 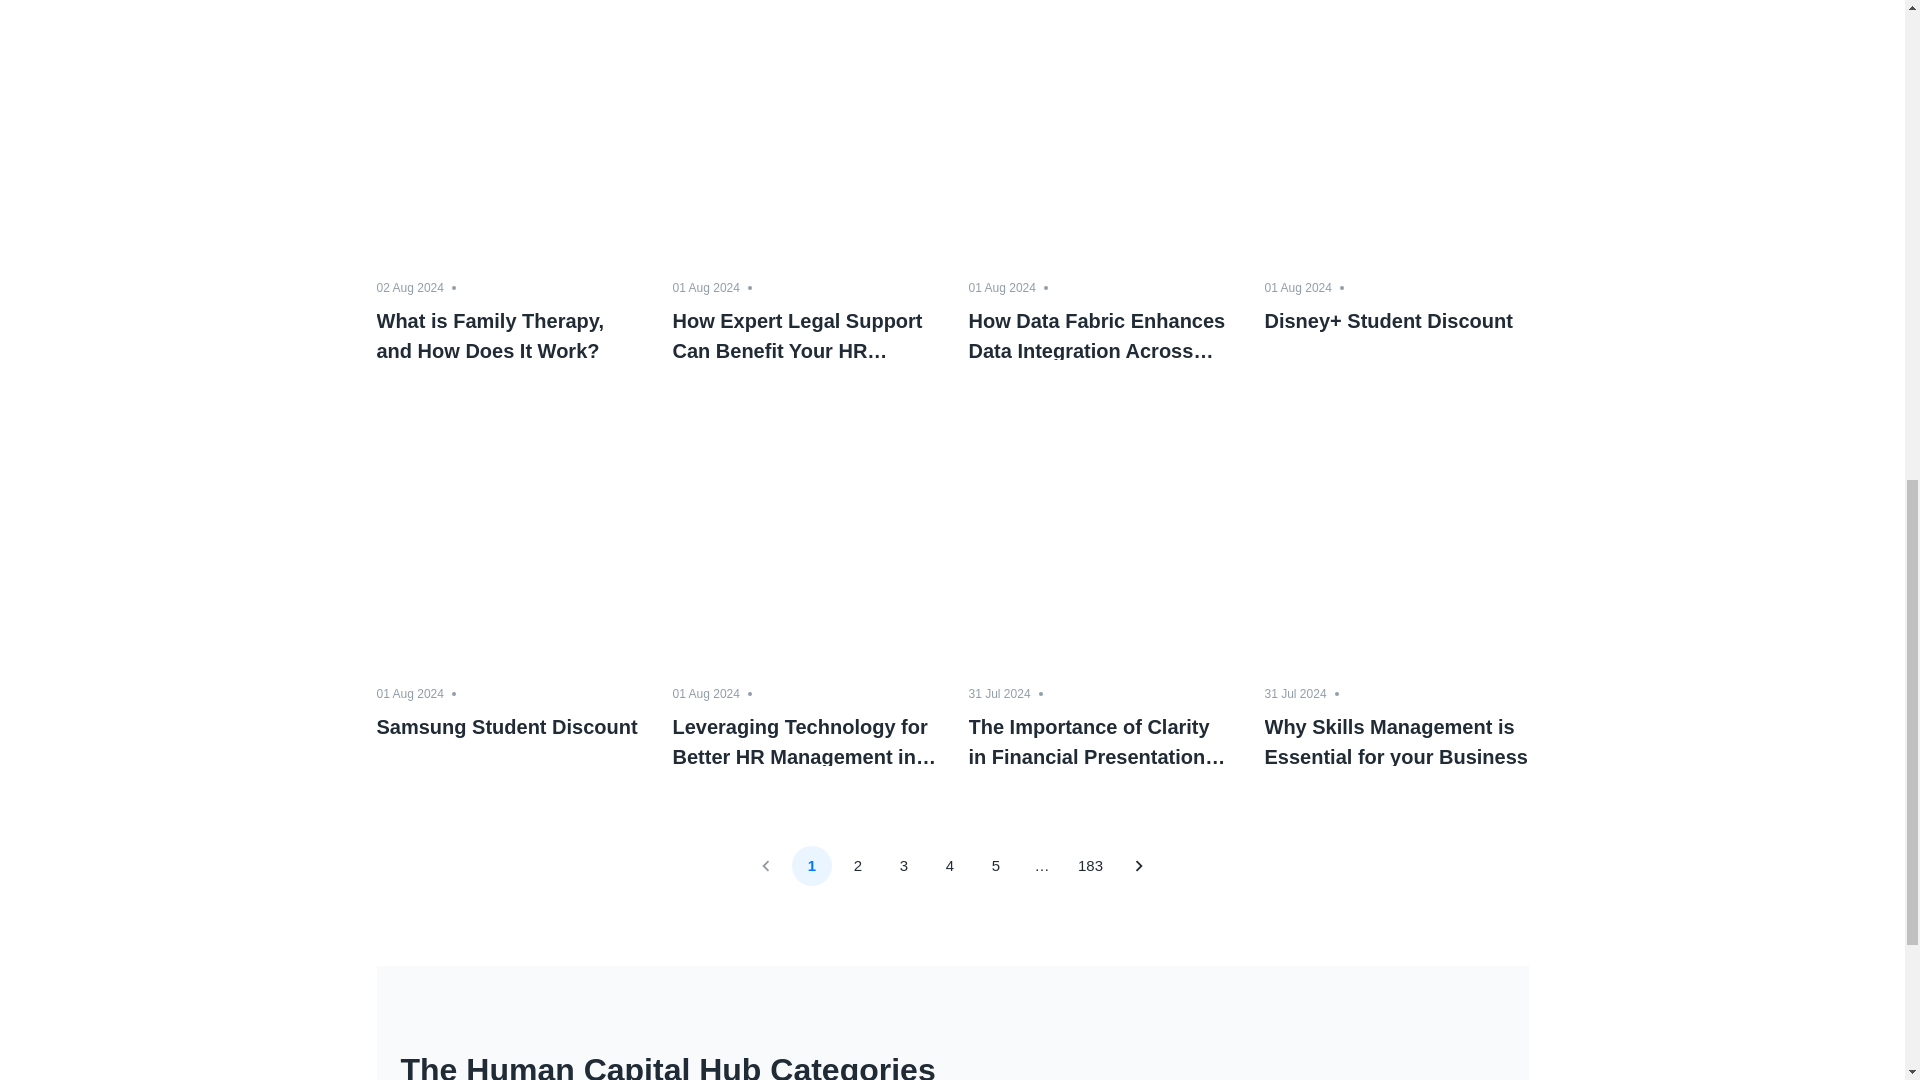 What do you see at coordinates (811, 865) in the screenshot?
I see `1` at bounding box center [811, 865].